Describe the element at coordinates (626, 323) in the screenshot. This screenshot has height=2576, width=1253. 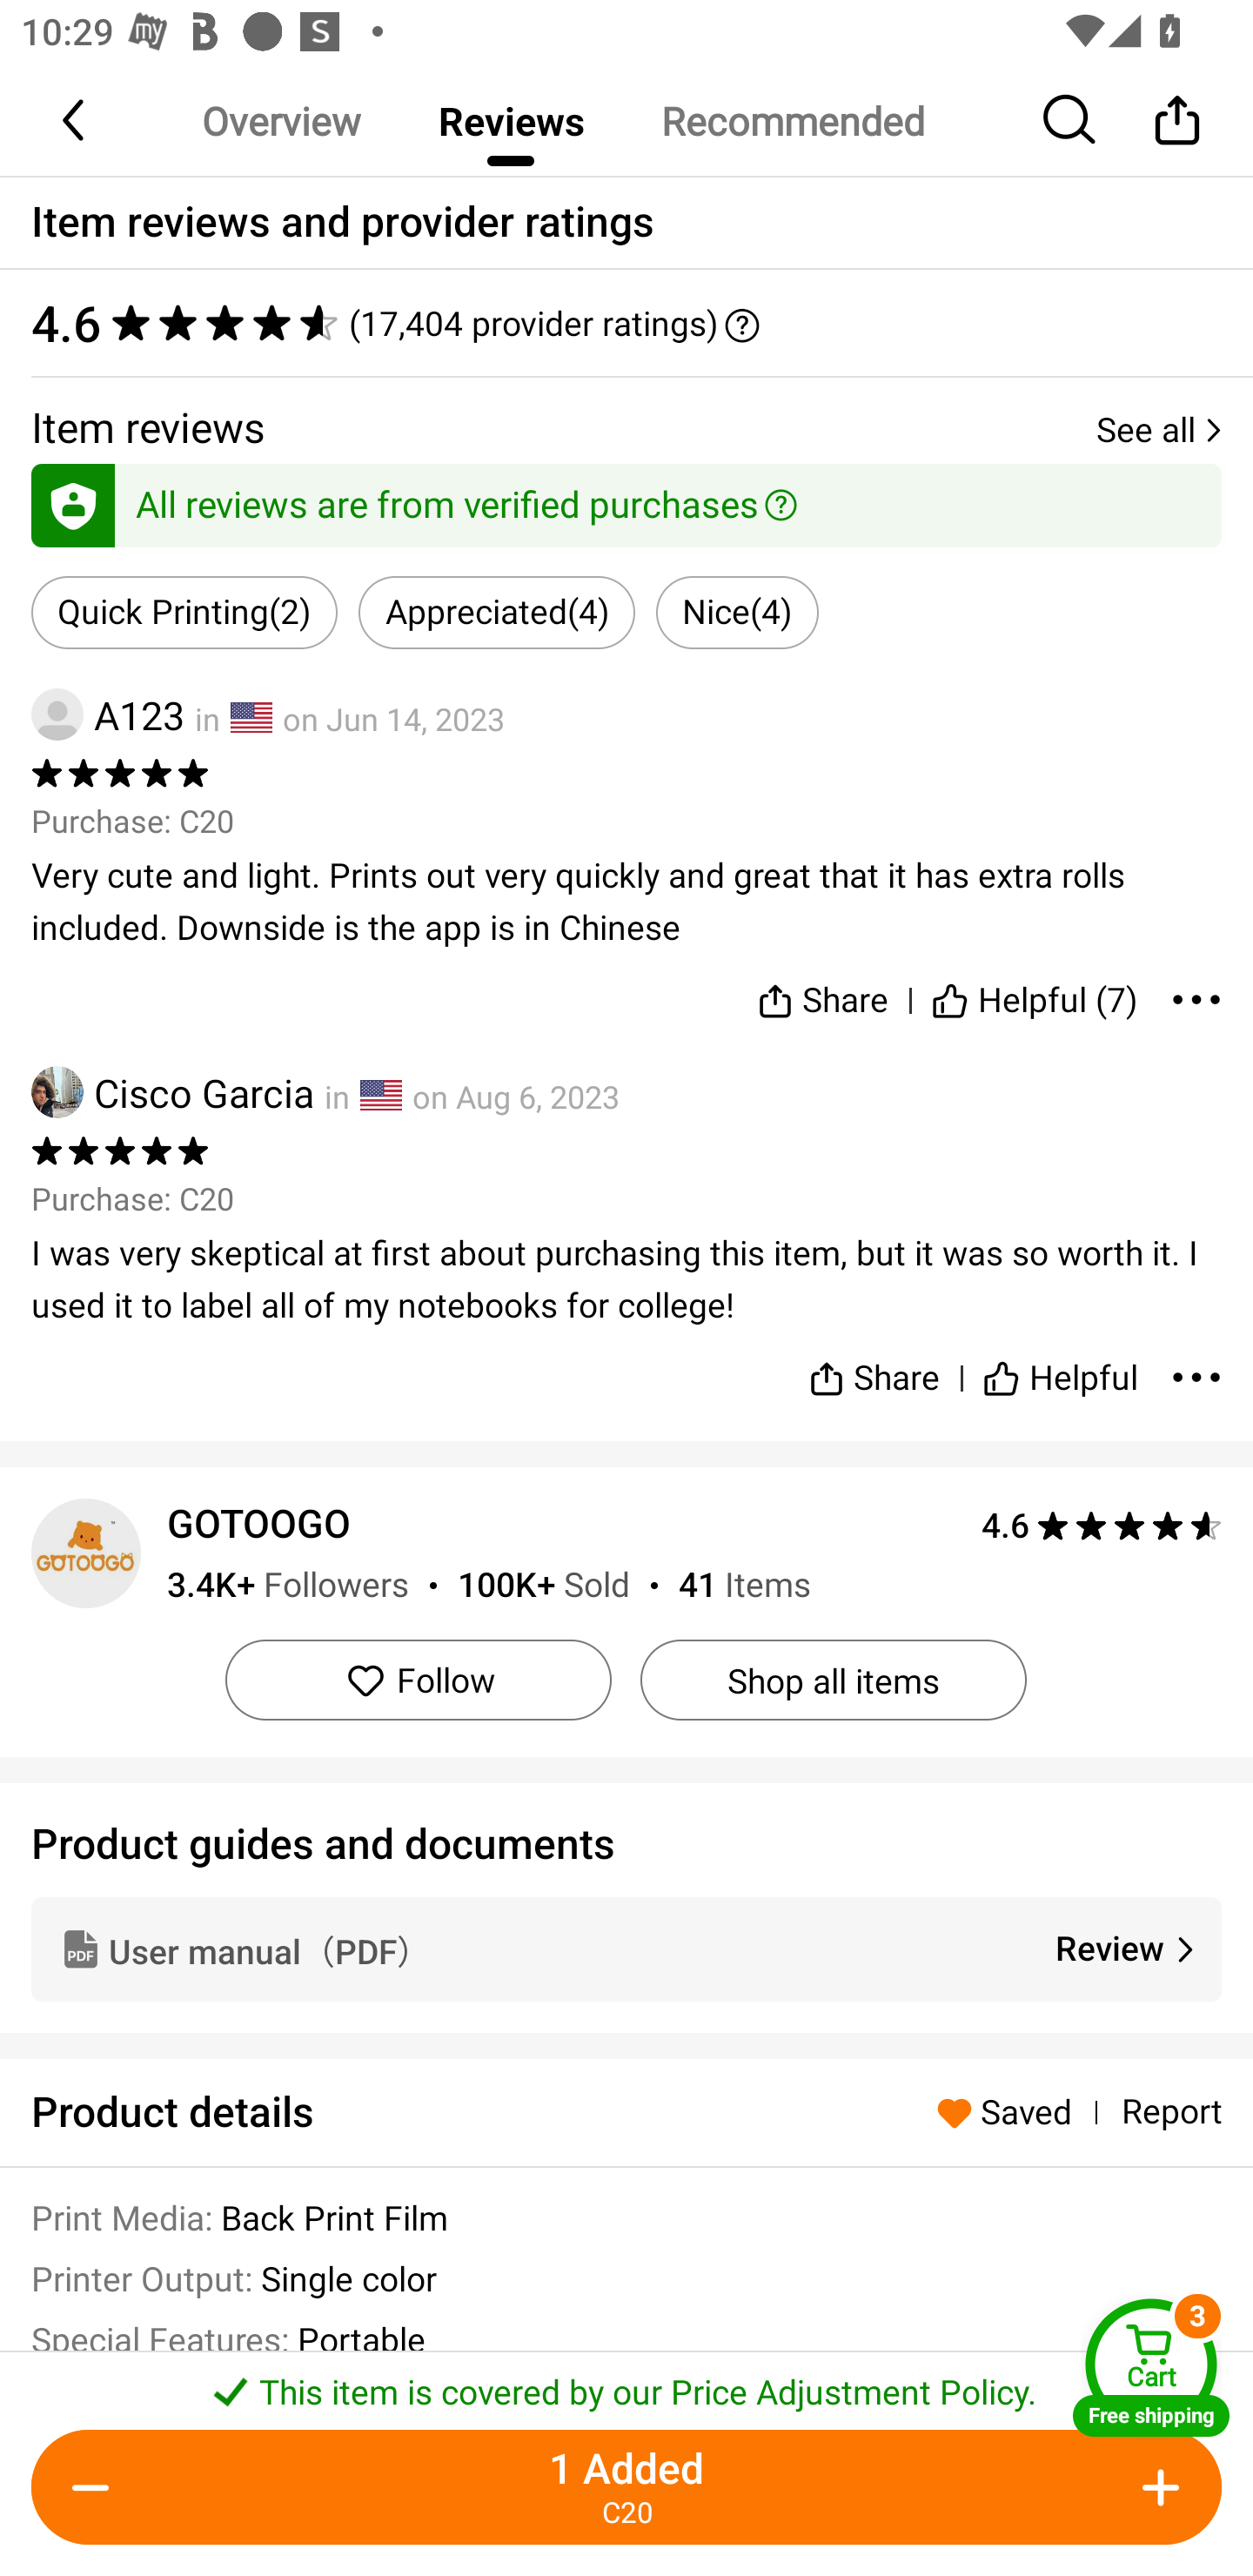
I see `4.6 ‪(17,404 provider ratings)` at that location.